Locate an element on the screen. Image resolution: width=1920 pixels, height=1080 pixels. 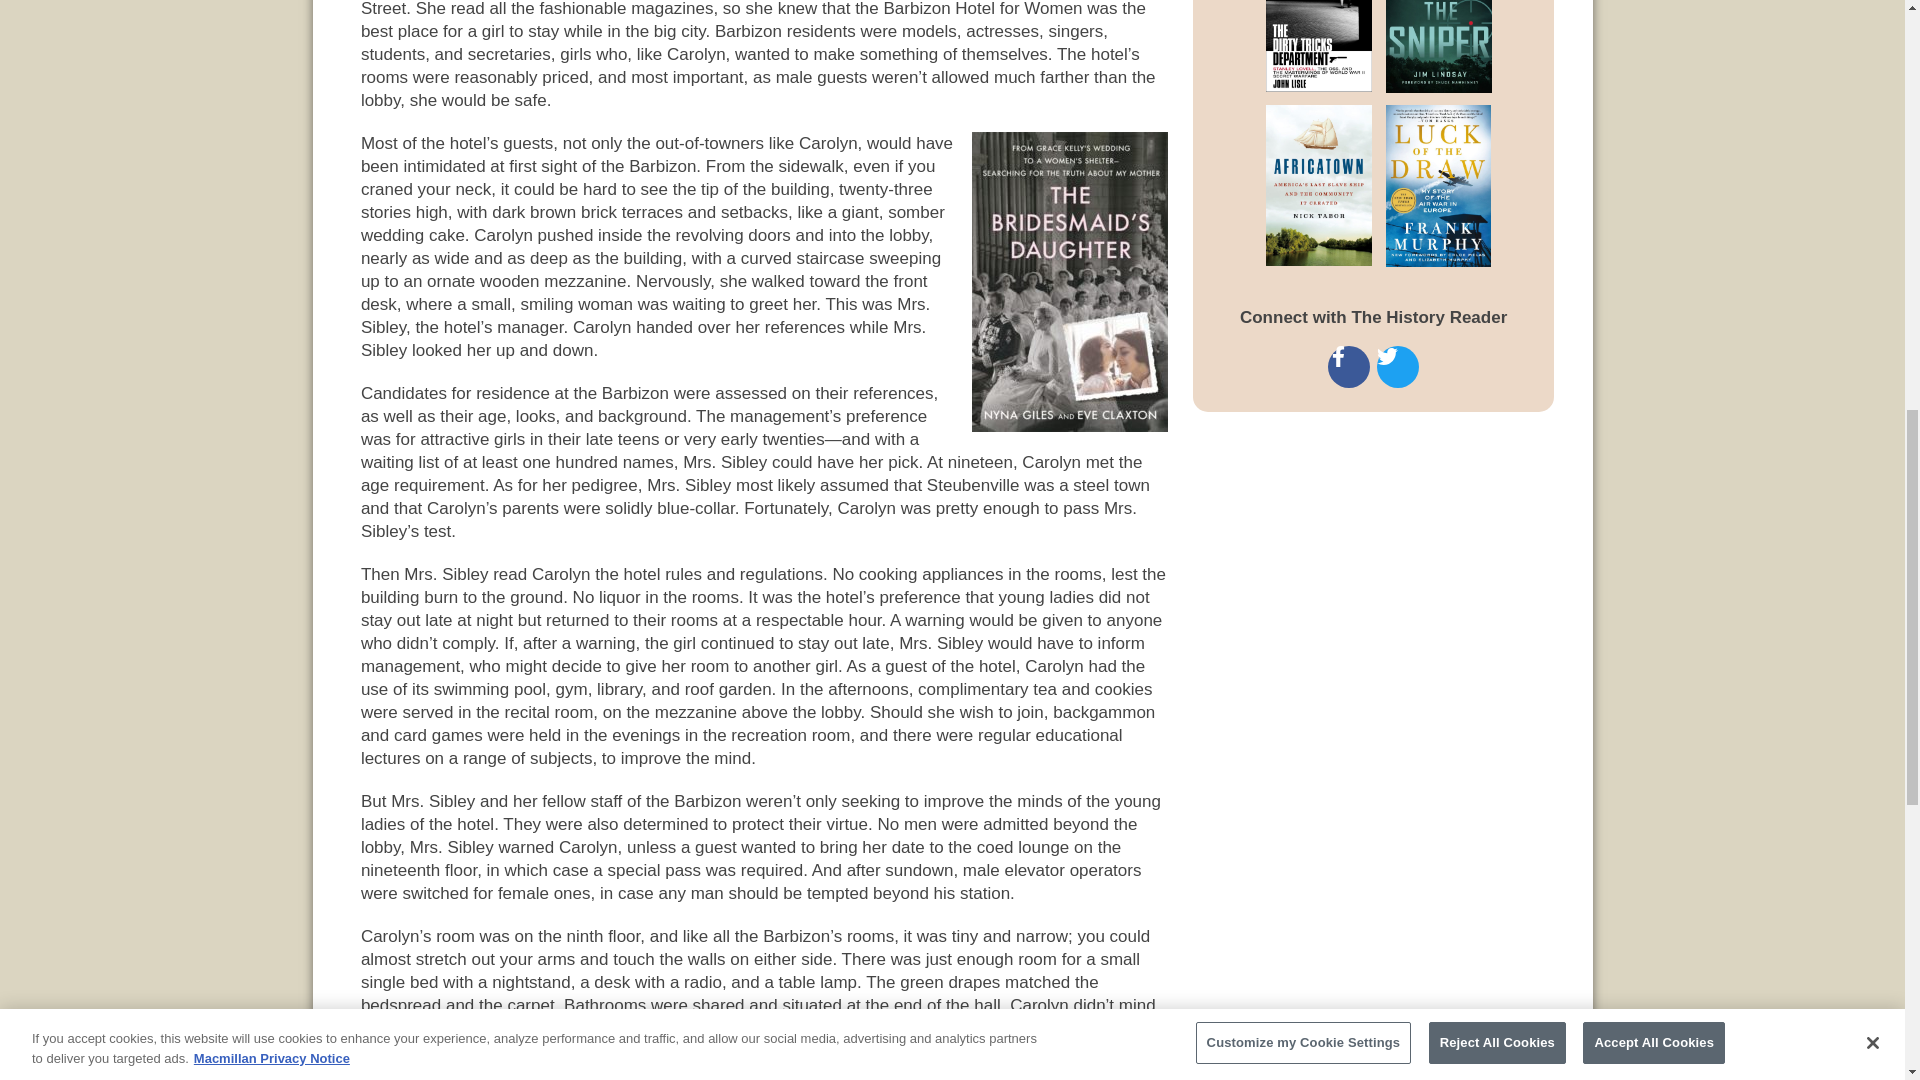
the dirty tricks is located at coordinates (1294, 46).